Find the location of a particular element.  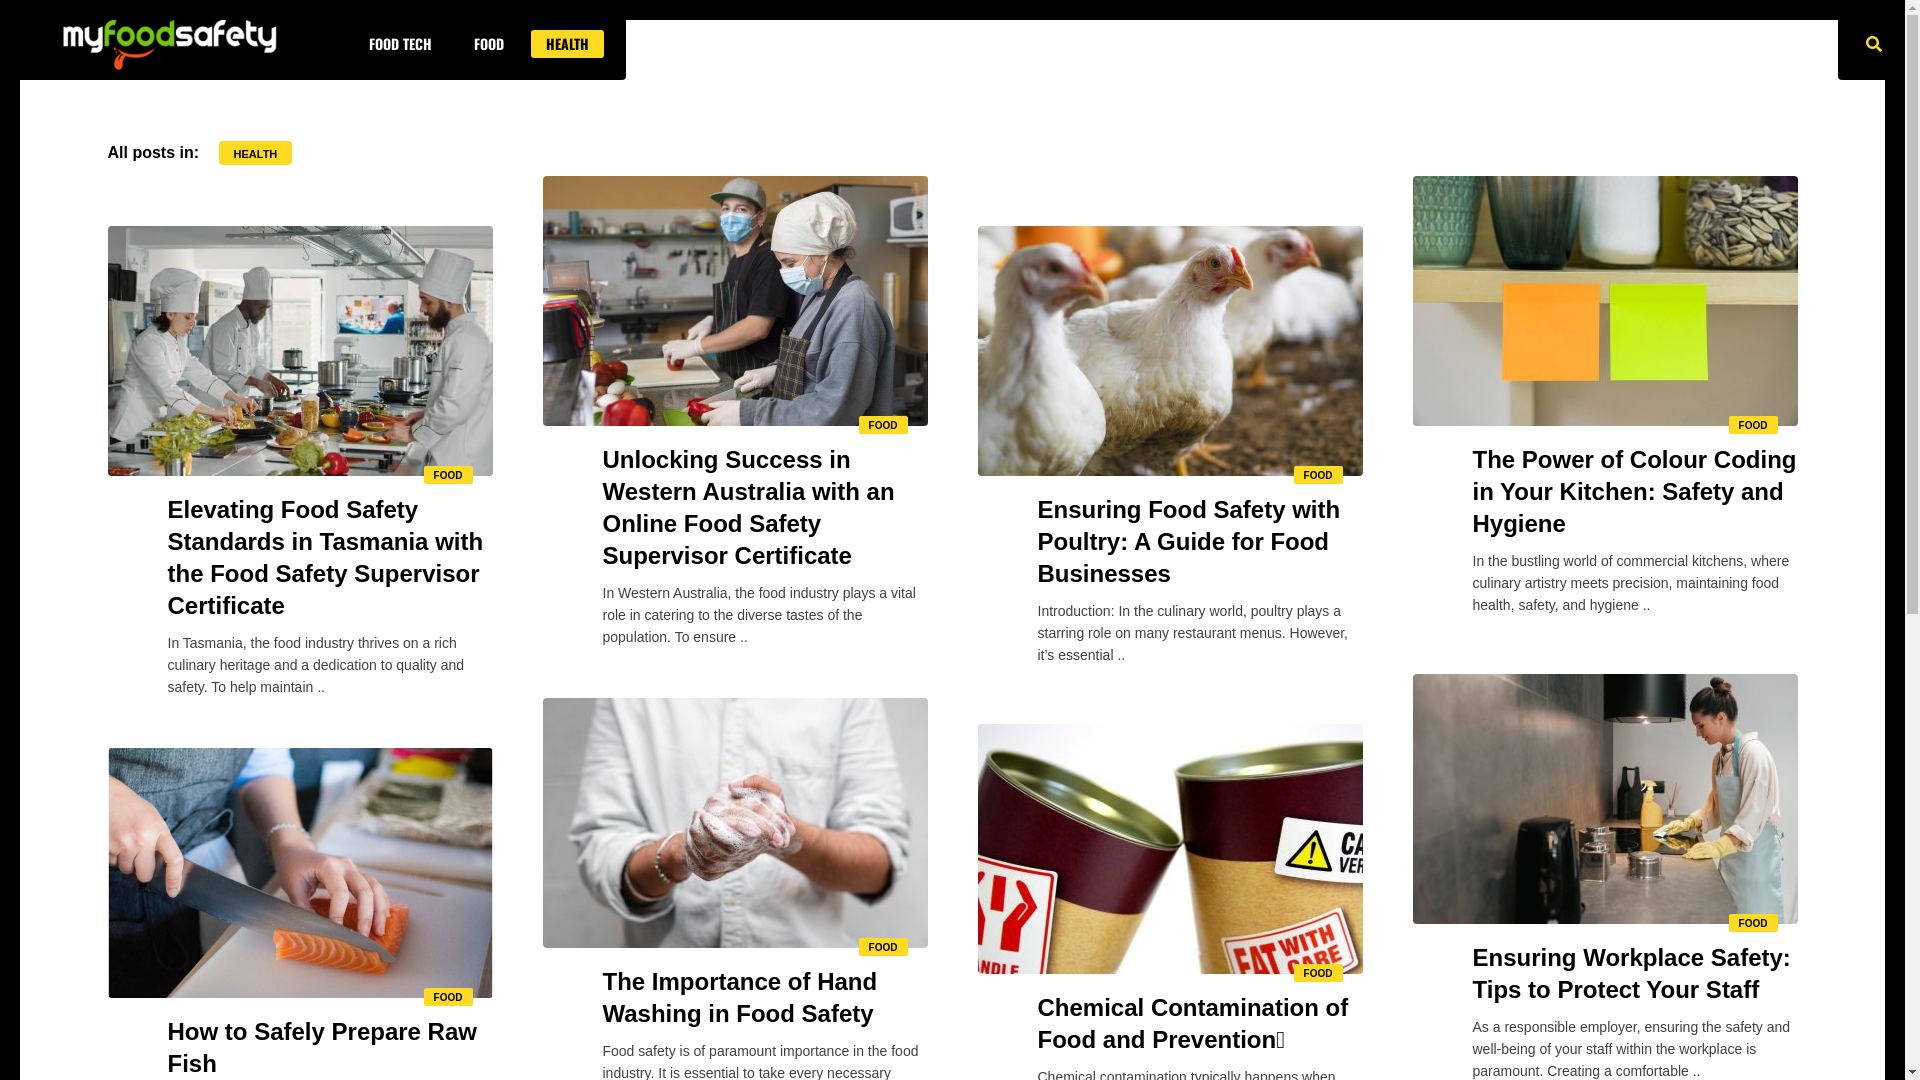

FOOD is located at coordinates (884, 426).